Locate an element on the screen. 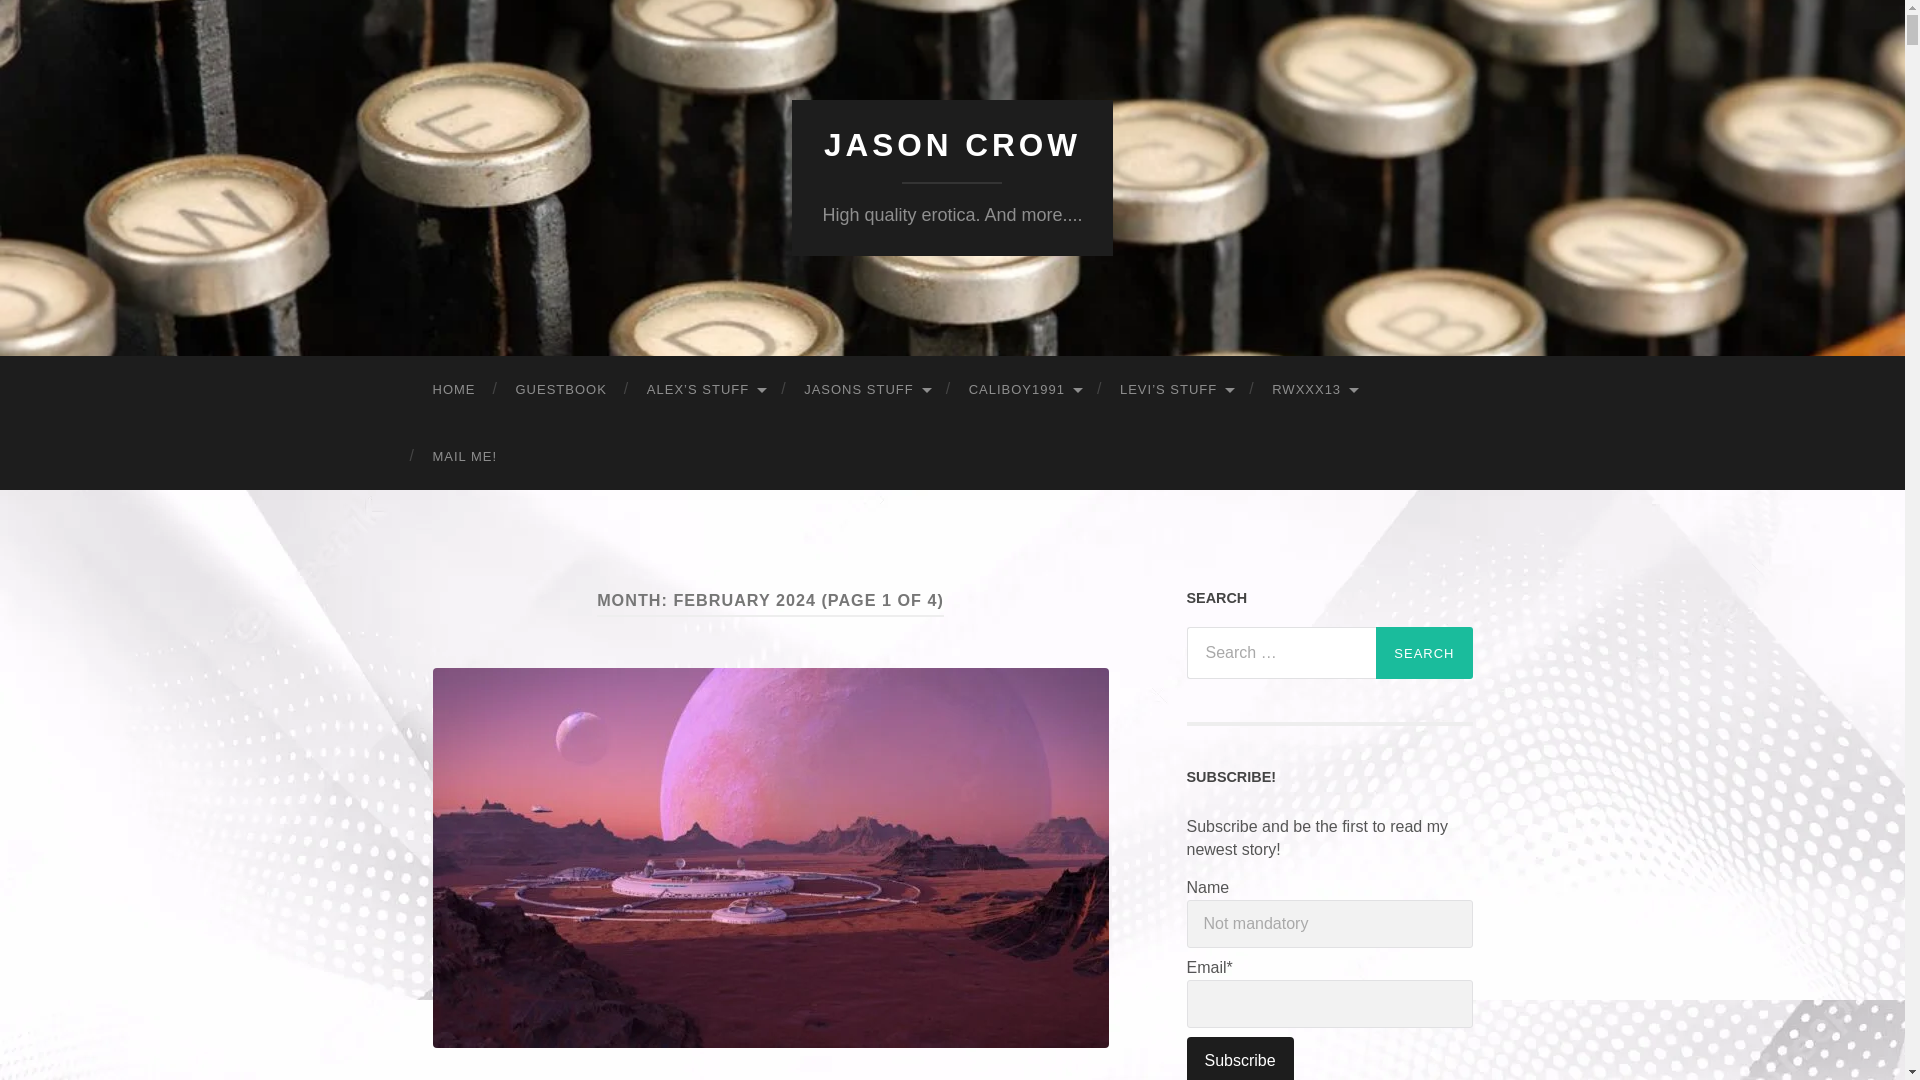 The image size is (1920, 1080). GUESTBOOK is located at coordinates (561, 390).